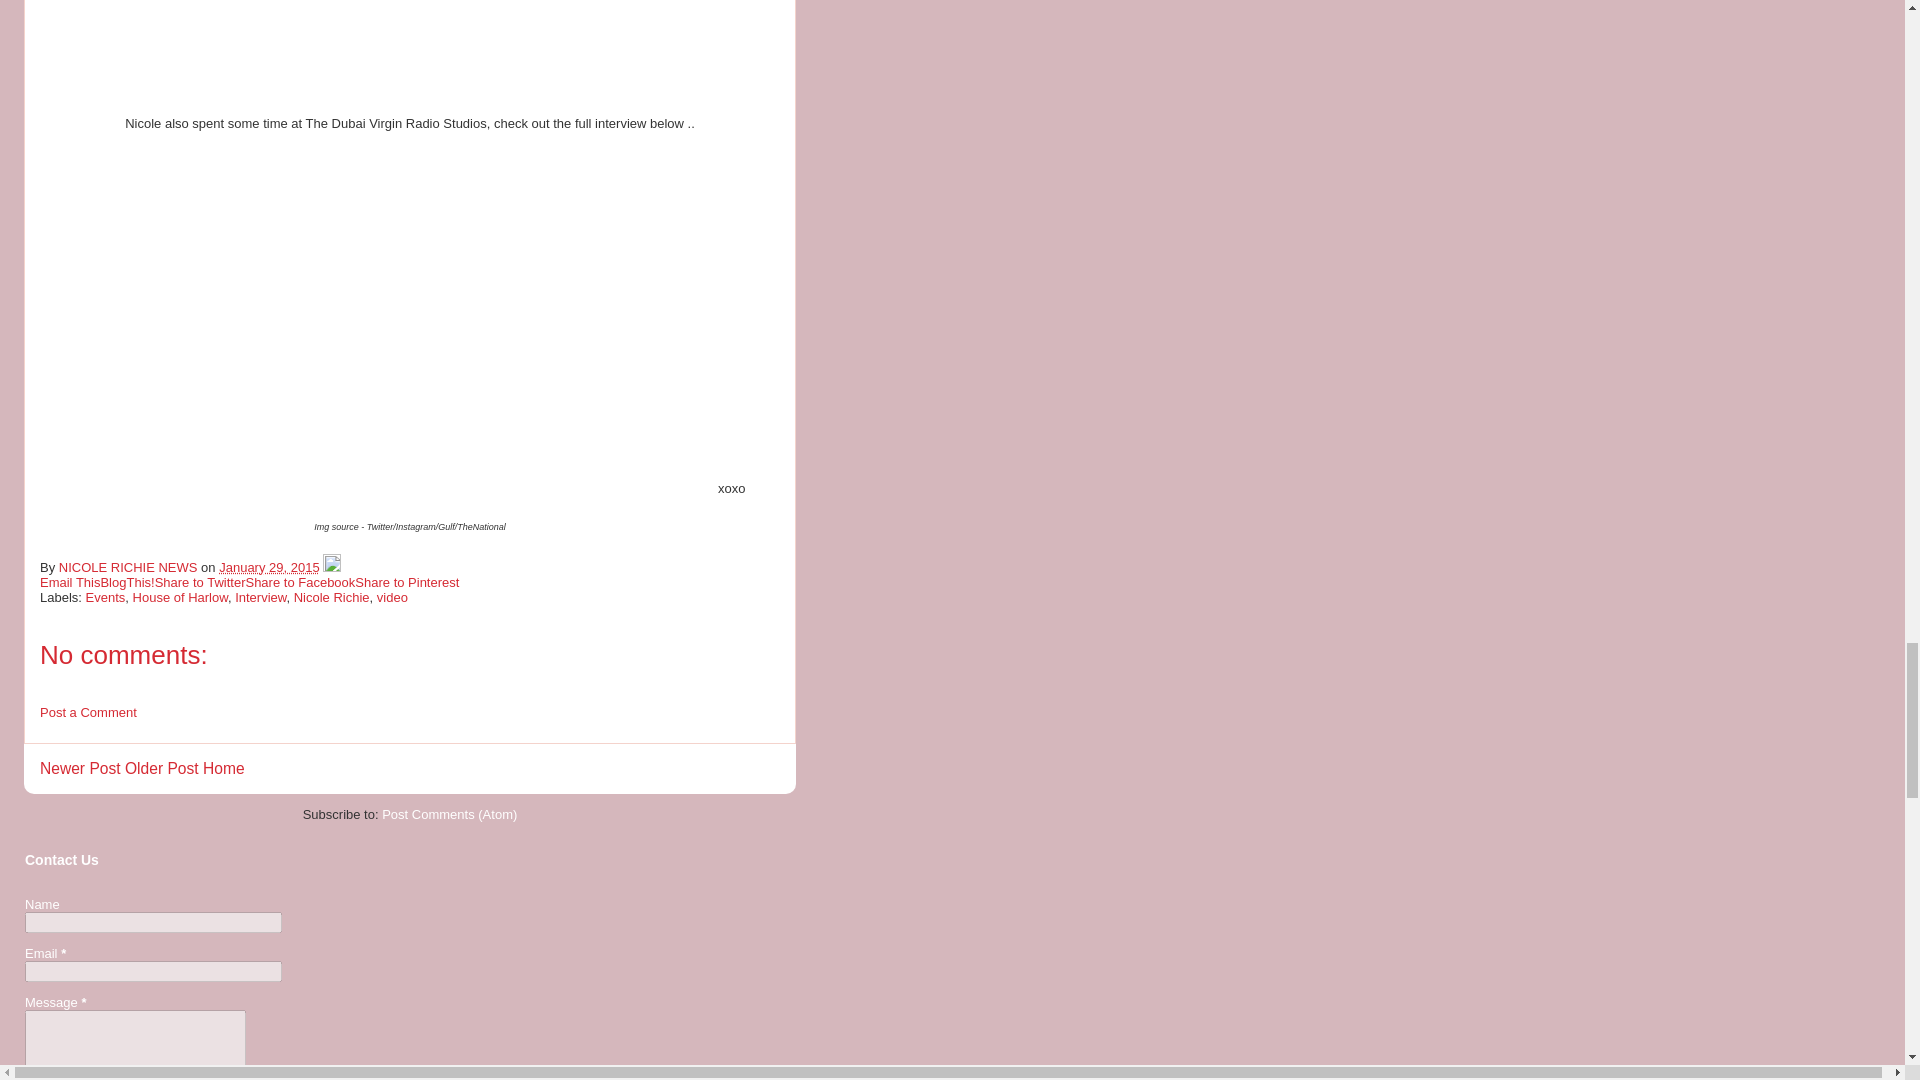 This screenshot has height=1080, width=1920. Describe the element at coordinates (332, 567) in the screenshot. I see `Edit Post` at that location.